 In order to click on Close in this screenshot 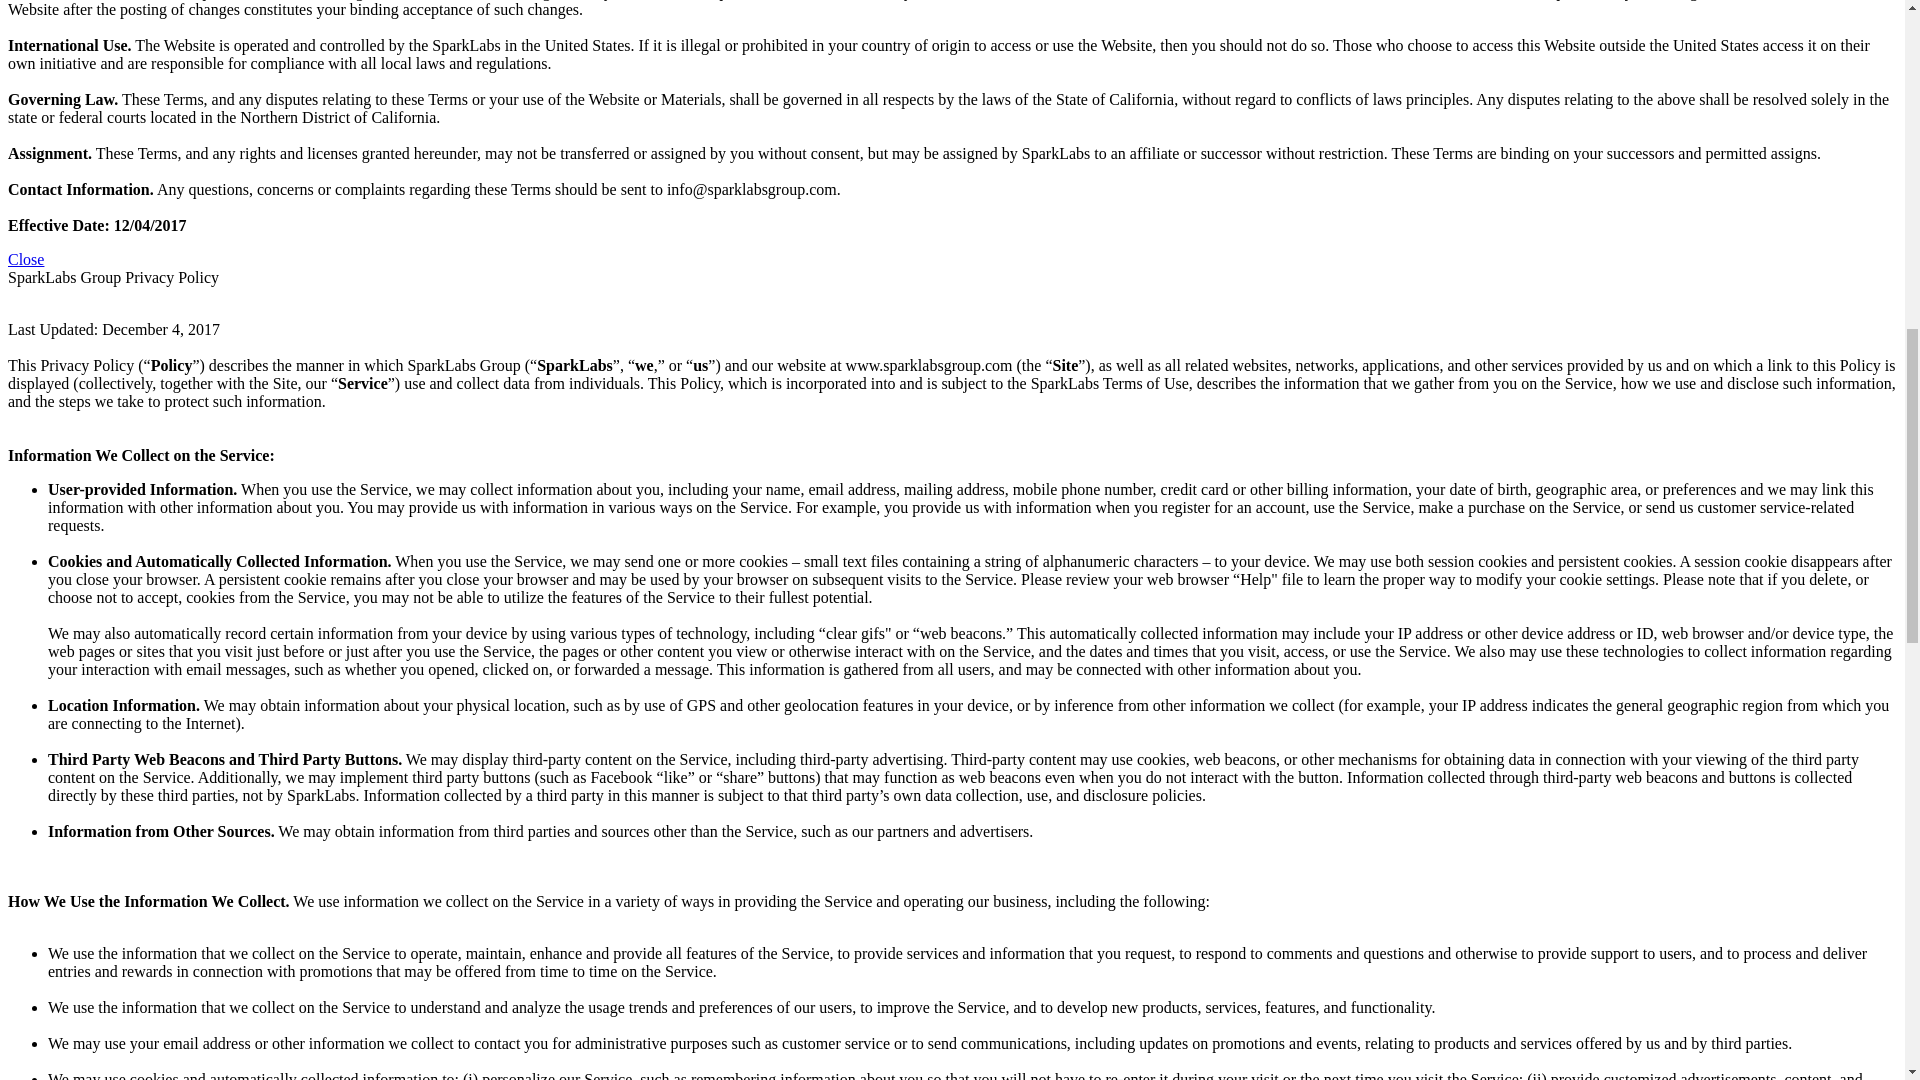, I will do `click(26, 258)`.